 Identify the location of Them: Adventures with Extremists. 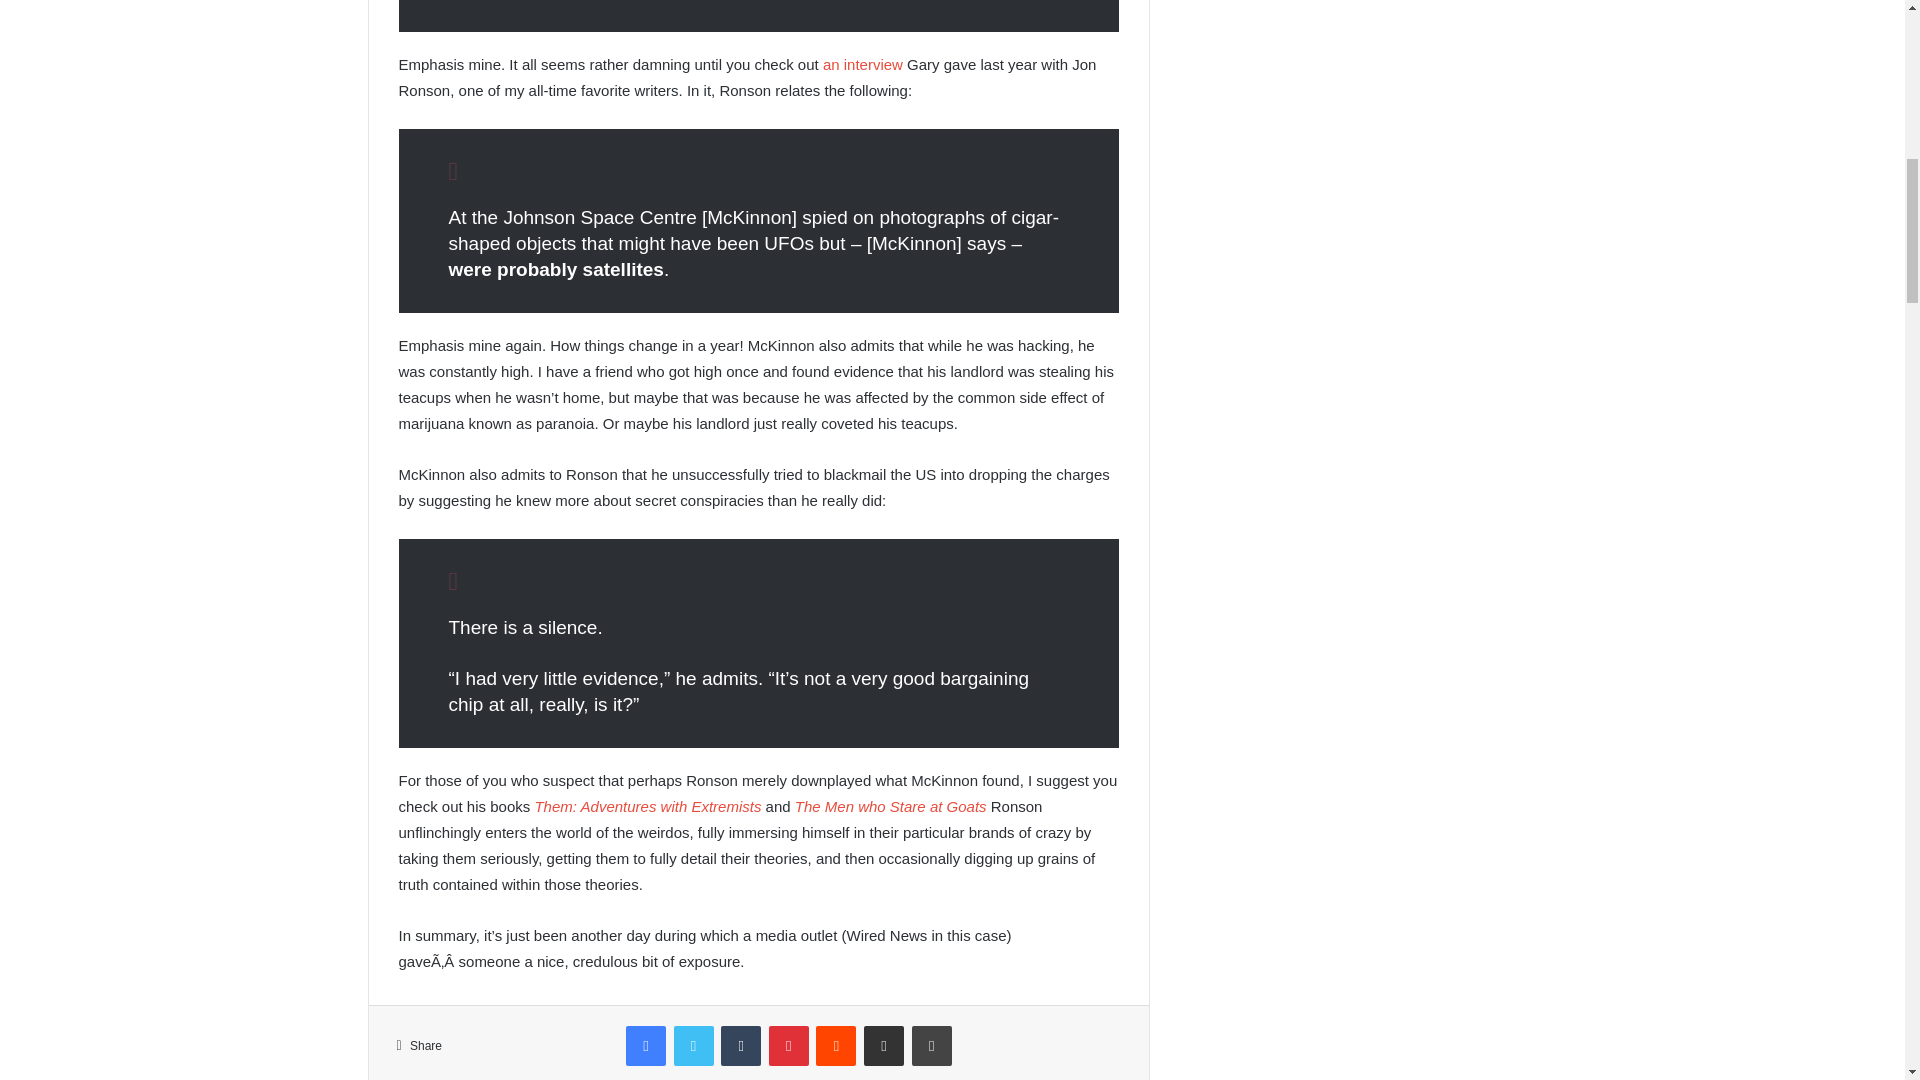
(646, 806).